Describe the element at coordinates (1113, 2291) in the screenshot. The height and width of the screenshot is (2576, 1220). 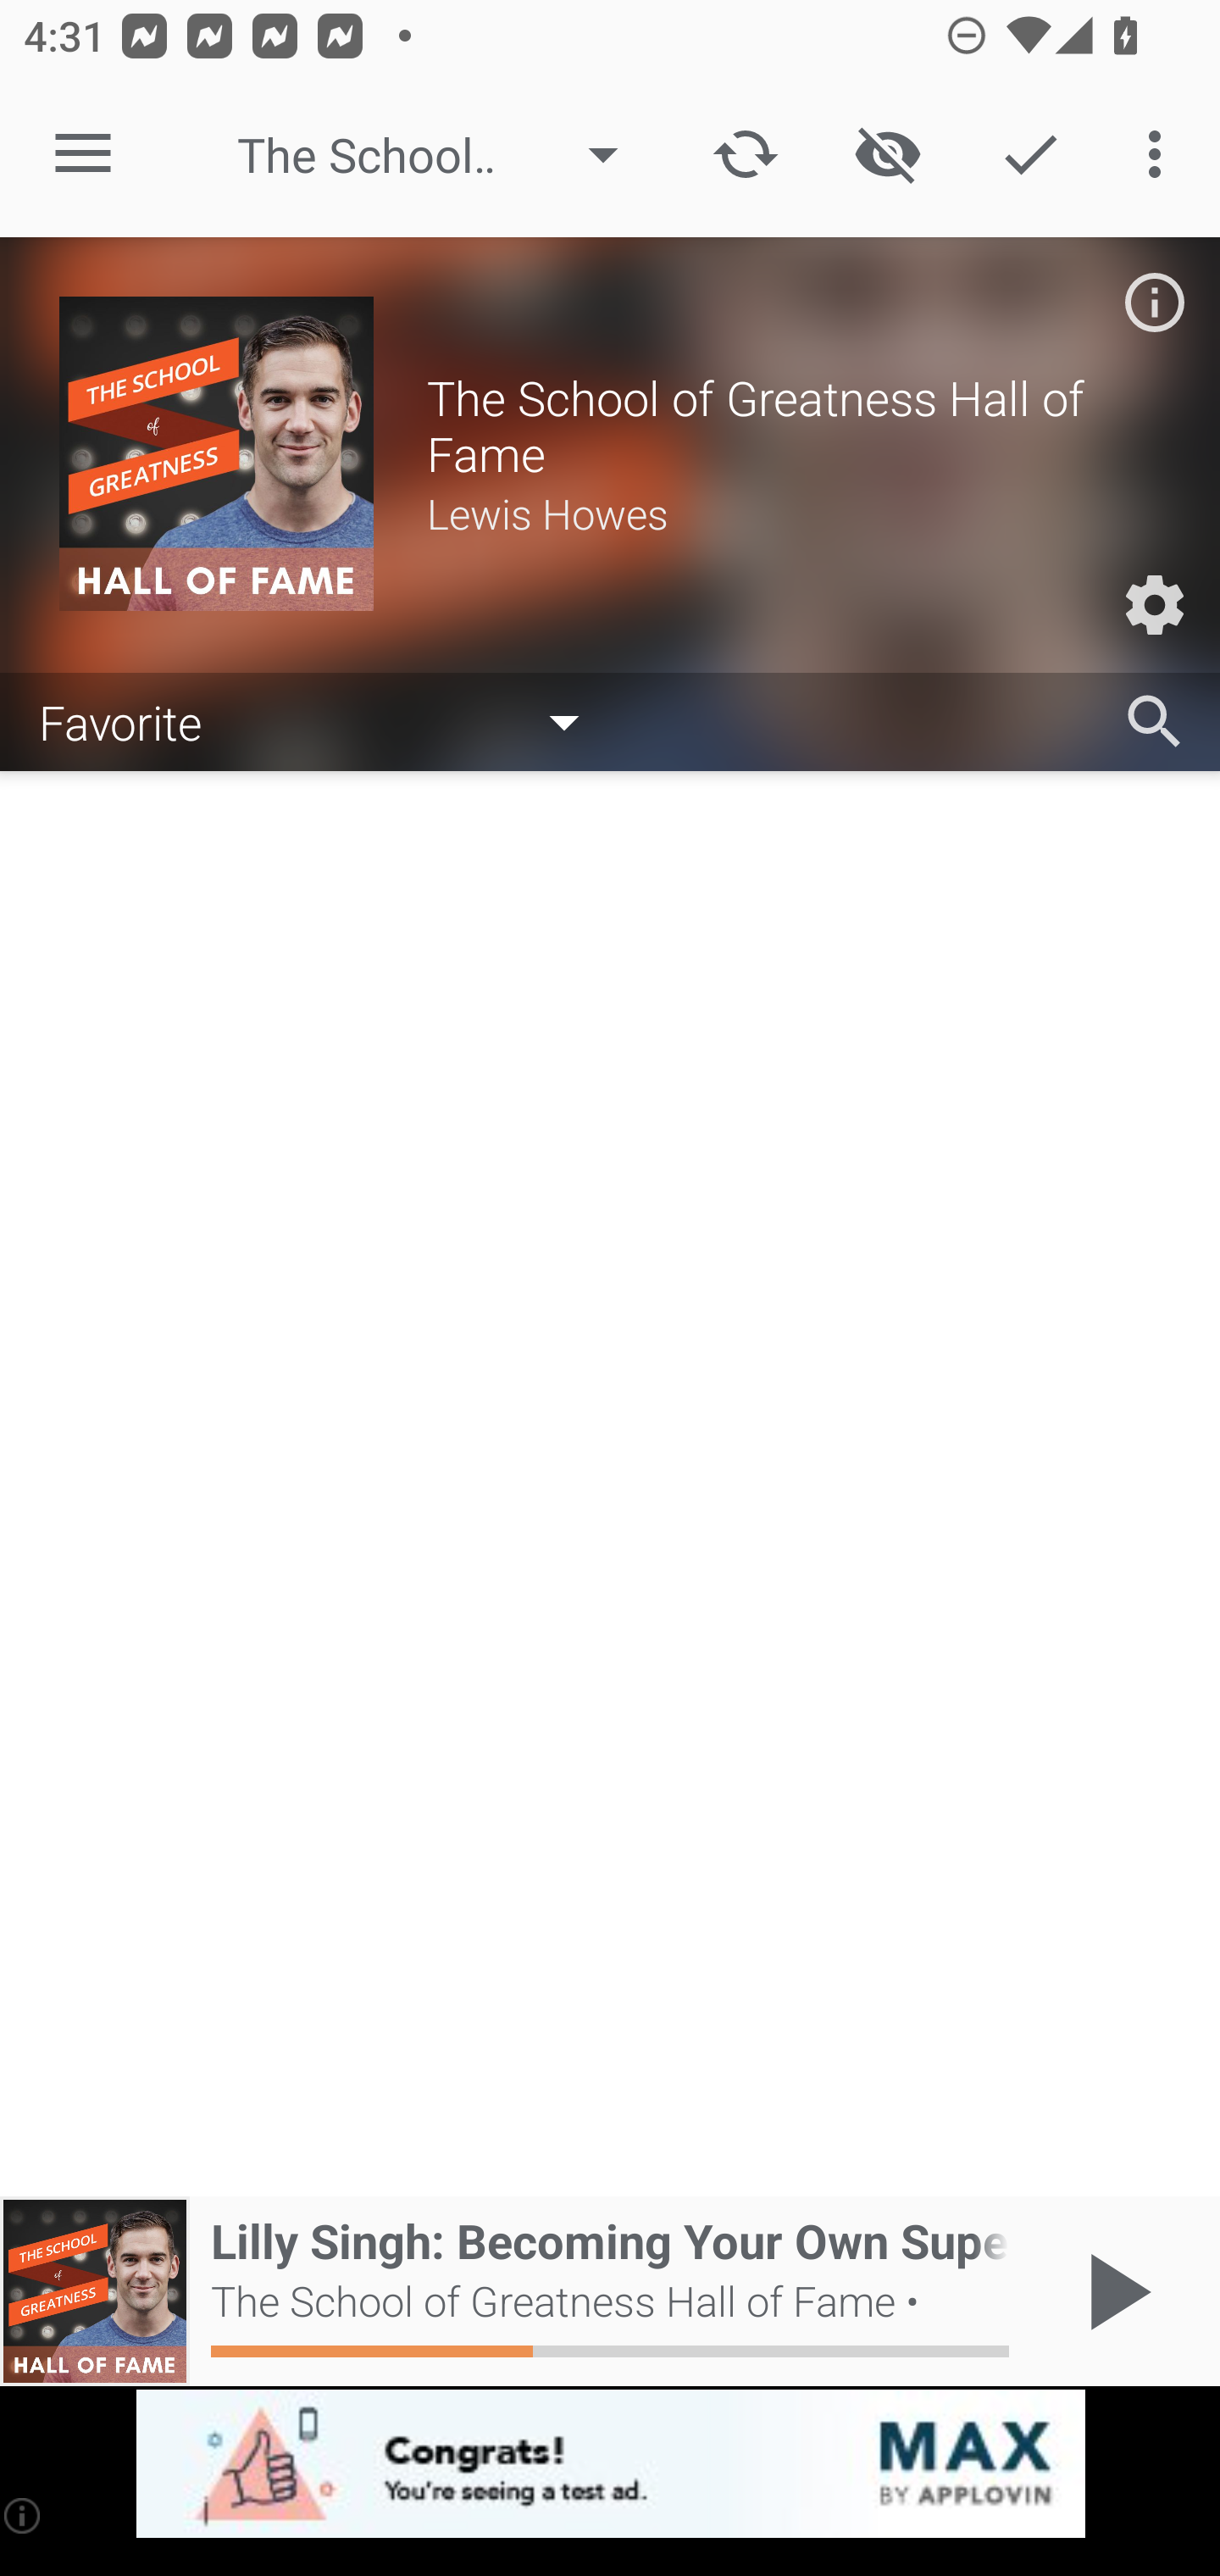
I see `Play / Pause` at that location.